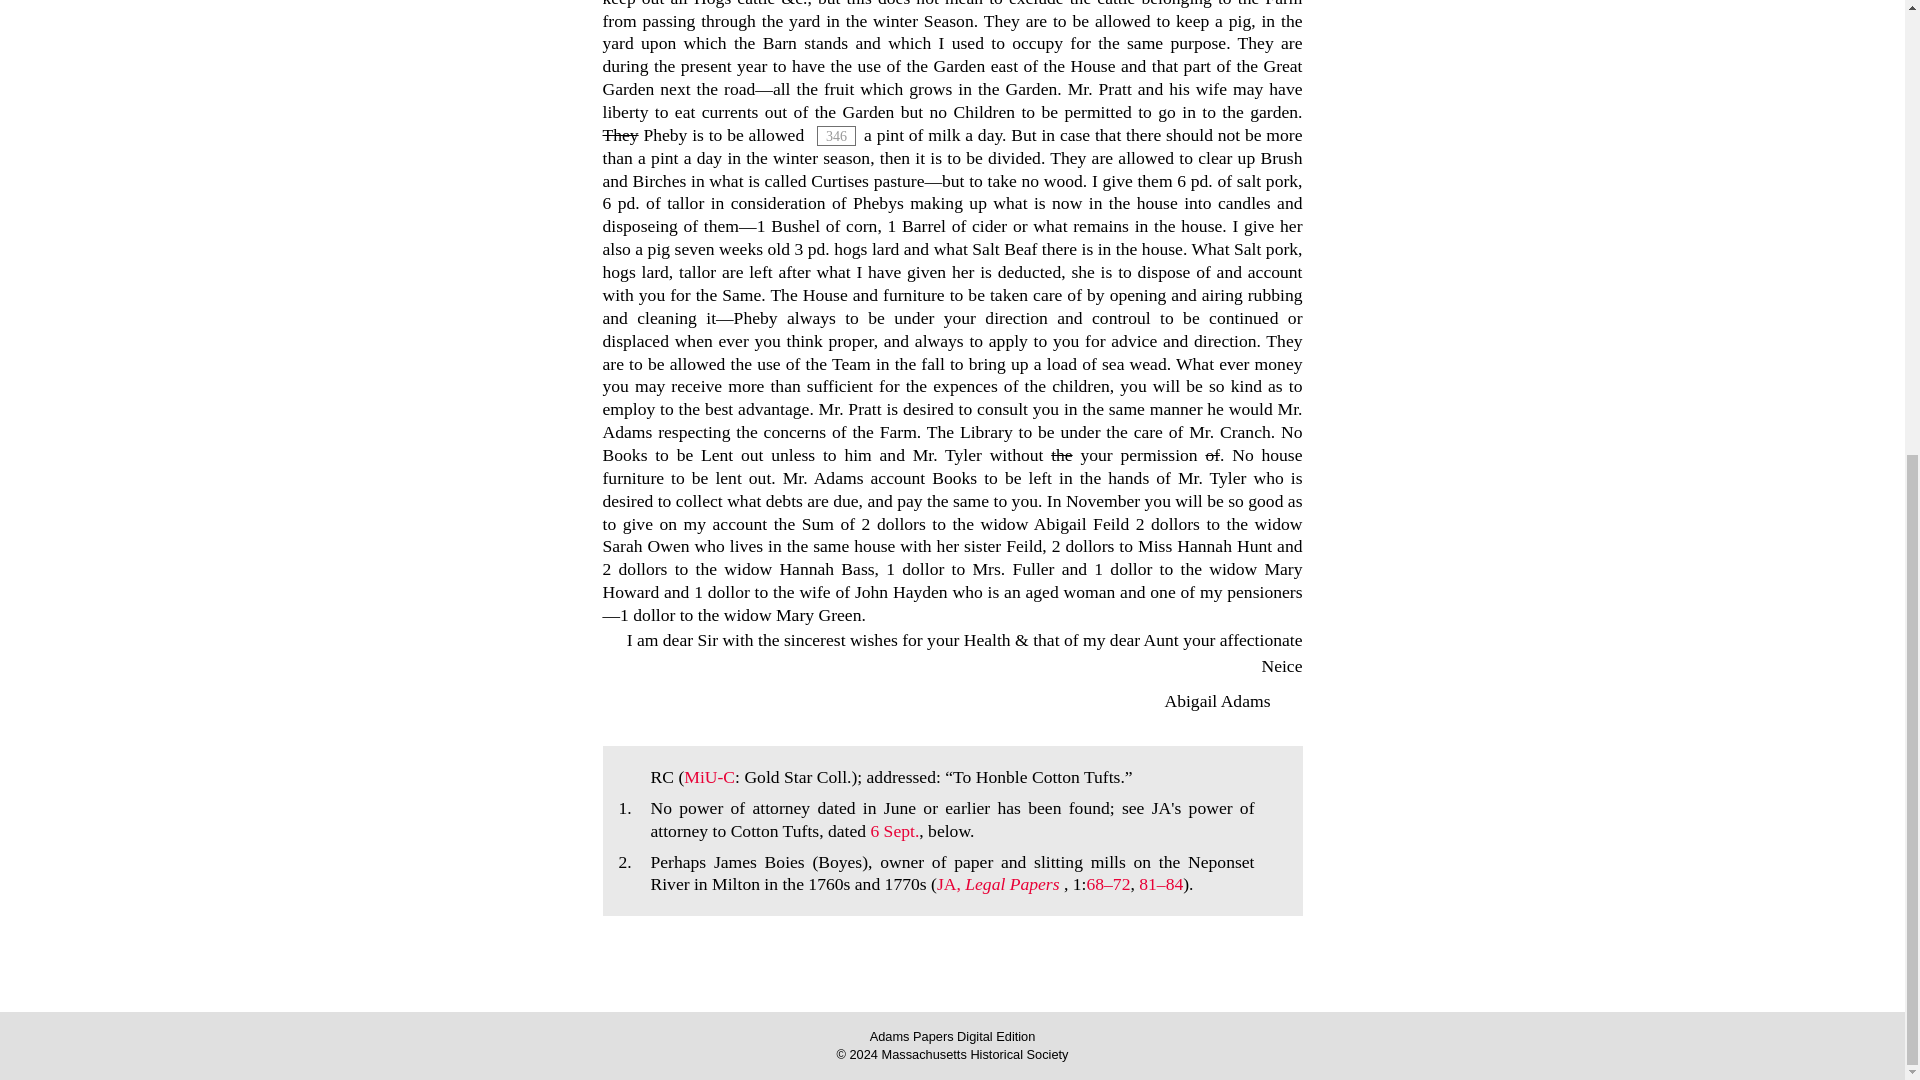 This screenshot has width=1920, height=1080. Describe the element at coordinates (1000, 884) in the screenshot. I see `JA, Legal Papers` at that location.